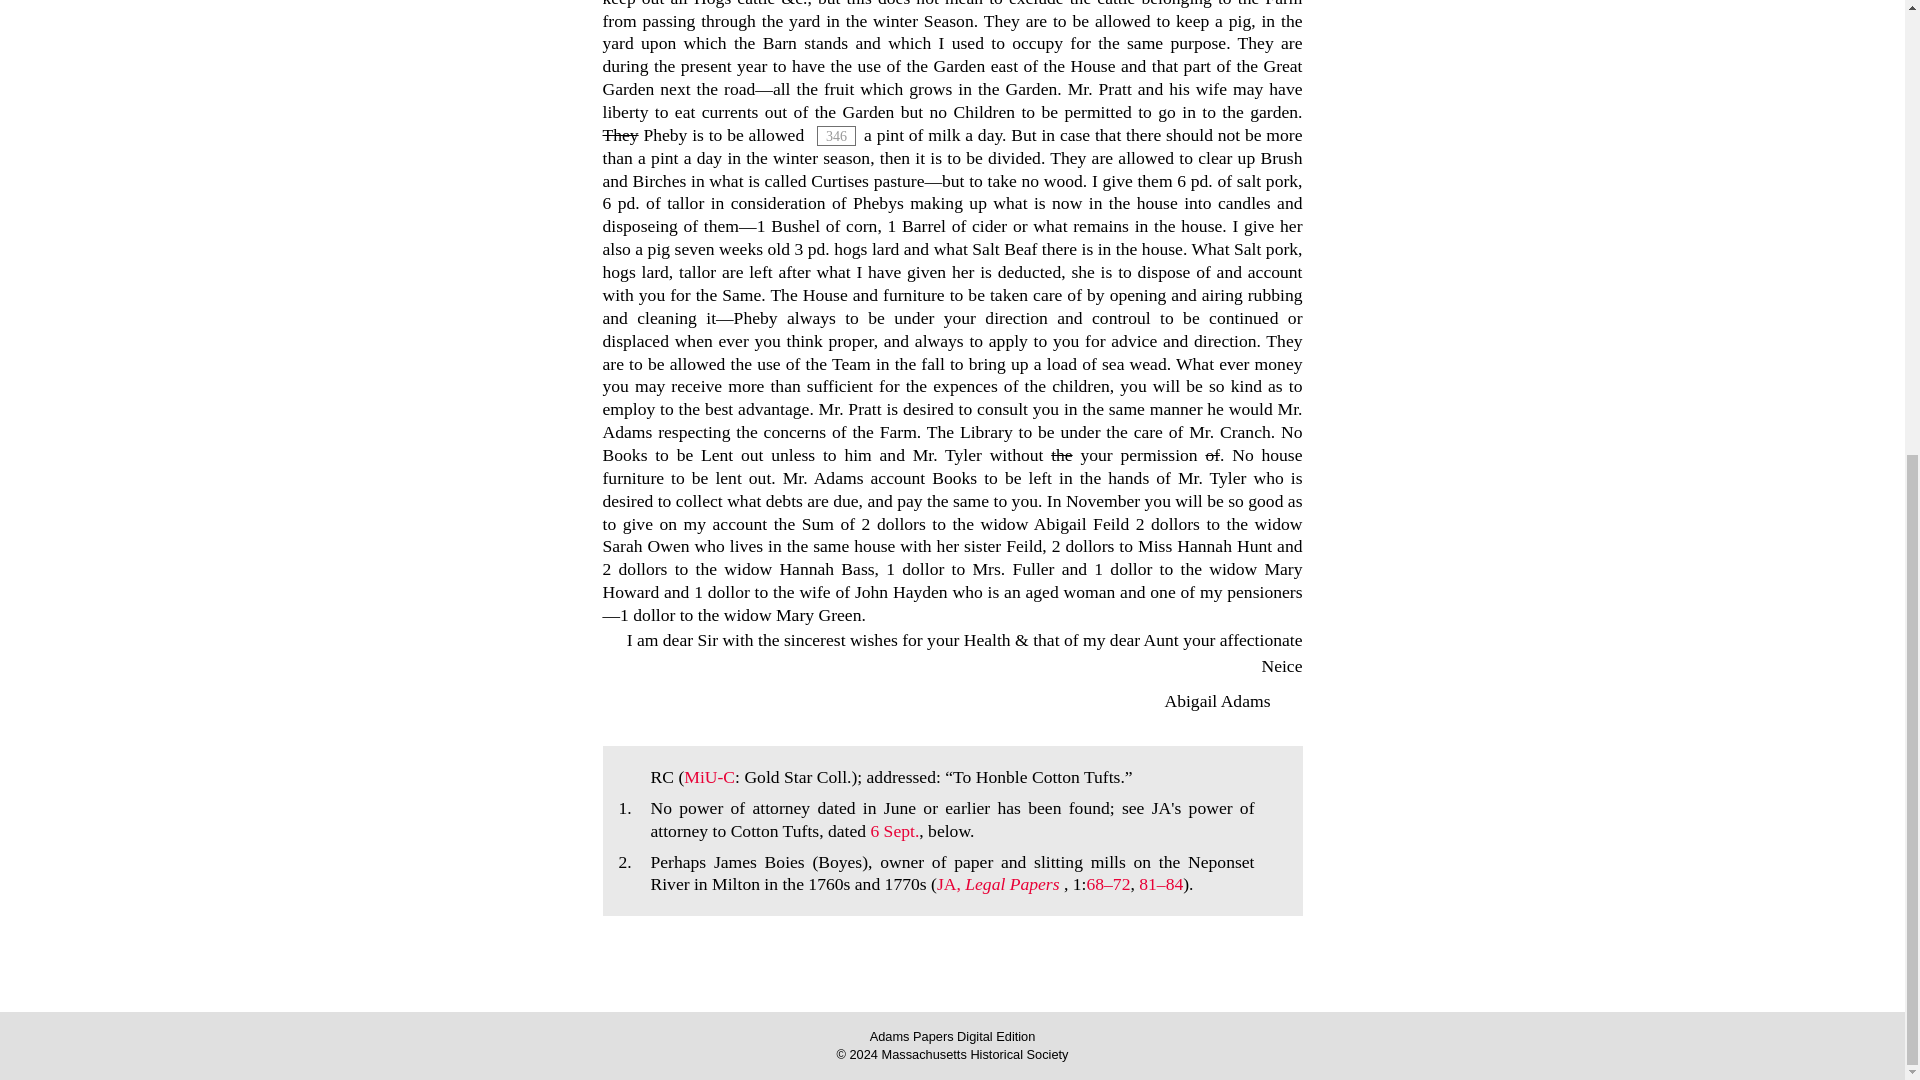 This screenshot has width=1920, height=1080. Describe the element at coordinates (1000, 884) in the screenshot. I see `JA, Legal Papers` at that location.